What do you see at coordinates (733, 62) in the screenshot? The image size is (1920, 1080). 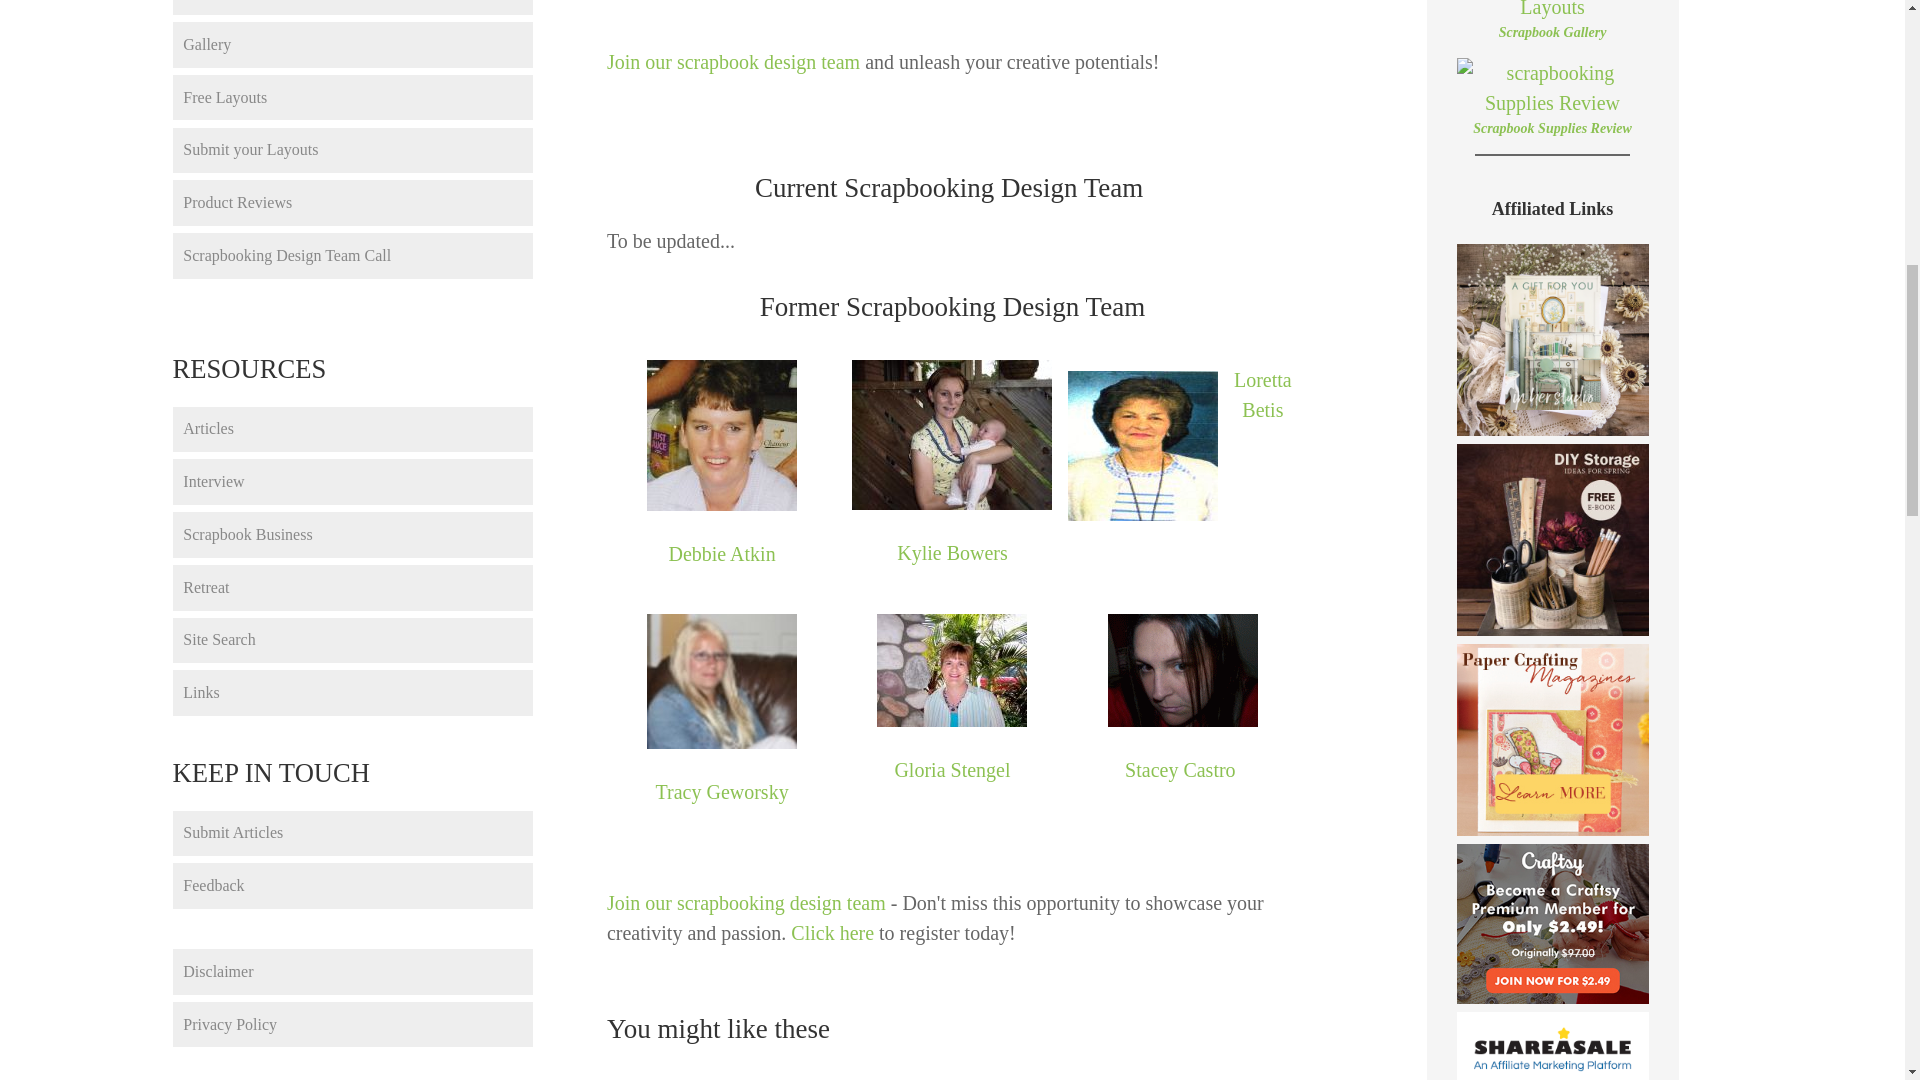 I see `Join our scrapbook design team` at bounding box center [733, 62].